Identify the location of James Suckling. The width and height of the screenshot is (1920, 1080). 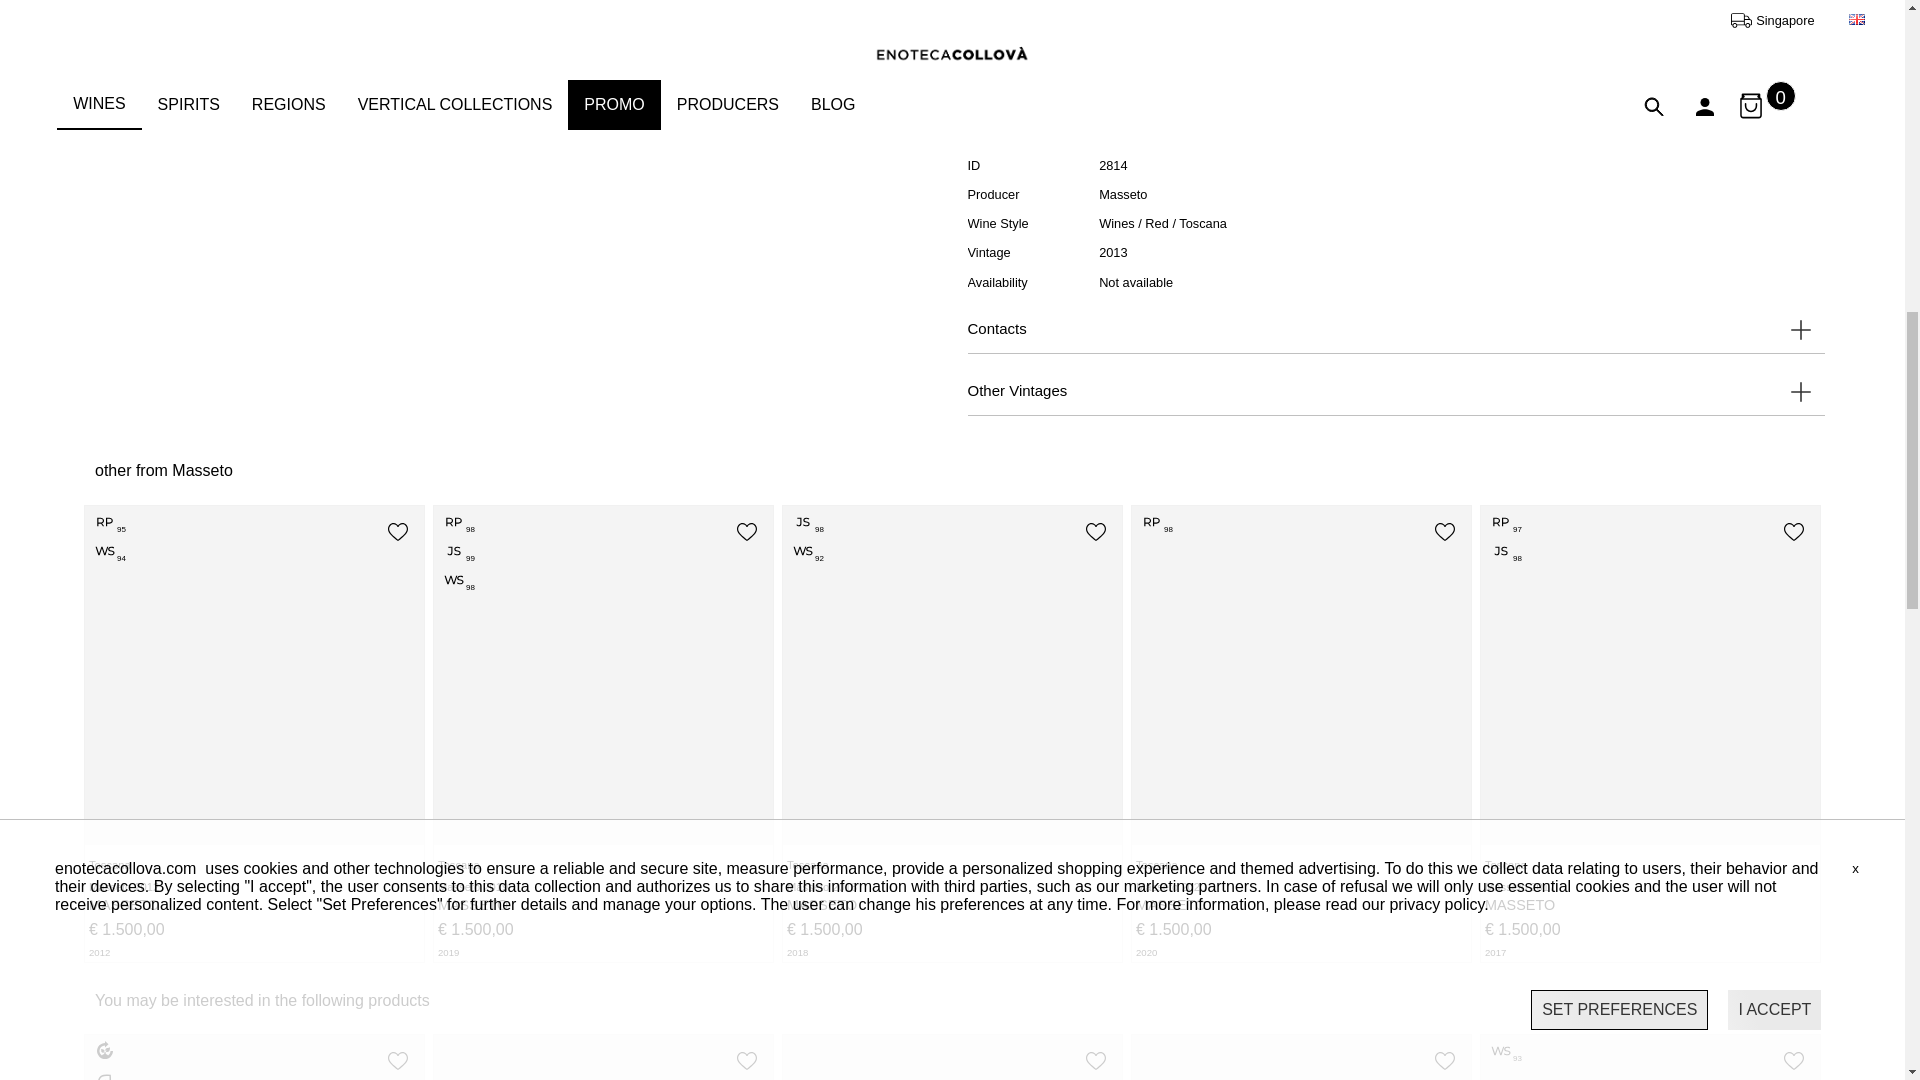
(1504, 552).